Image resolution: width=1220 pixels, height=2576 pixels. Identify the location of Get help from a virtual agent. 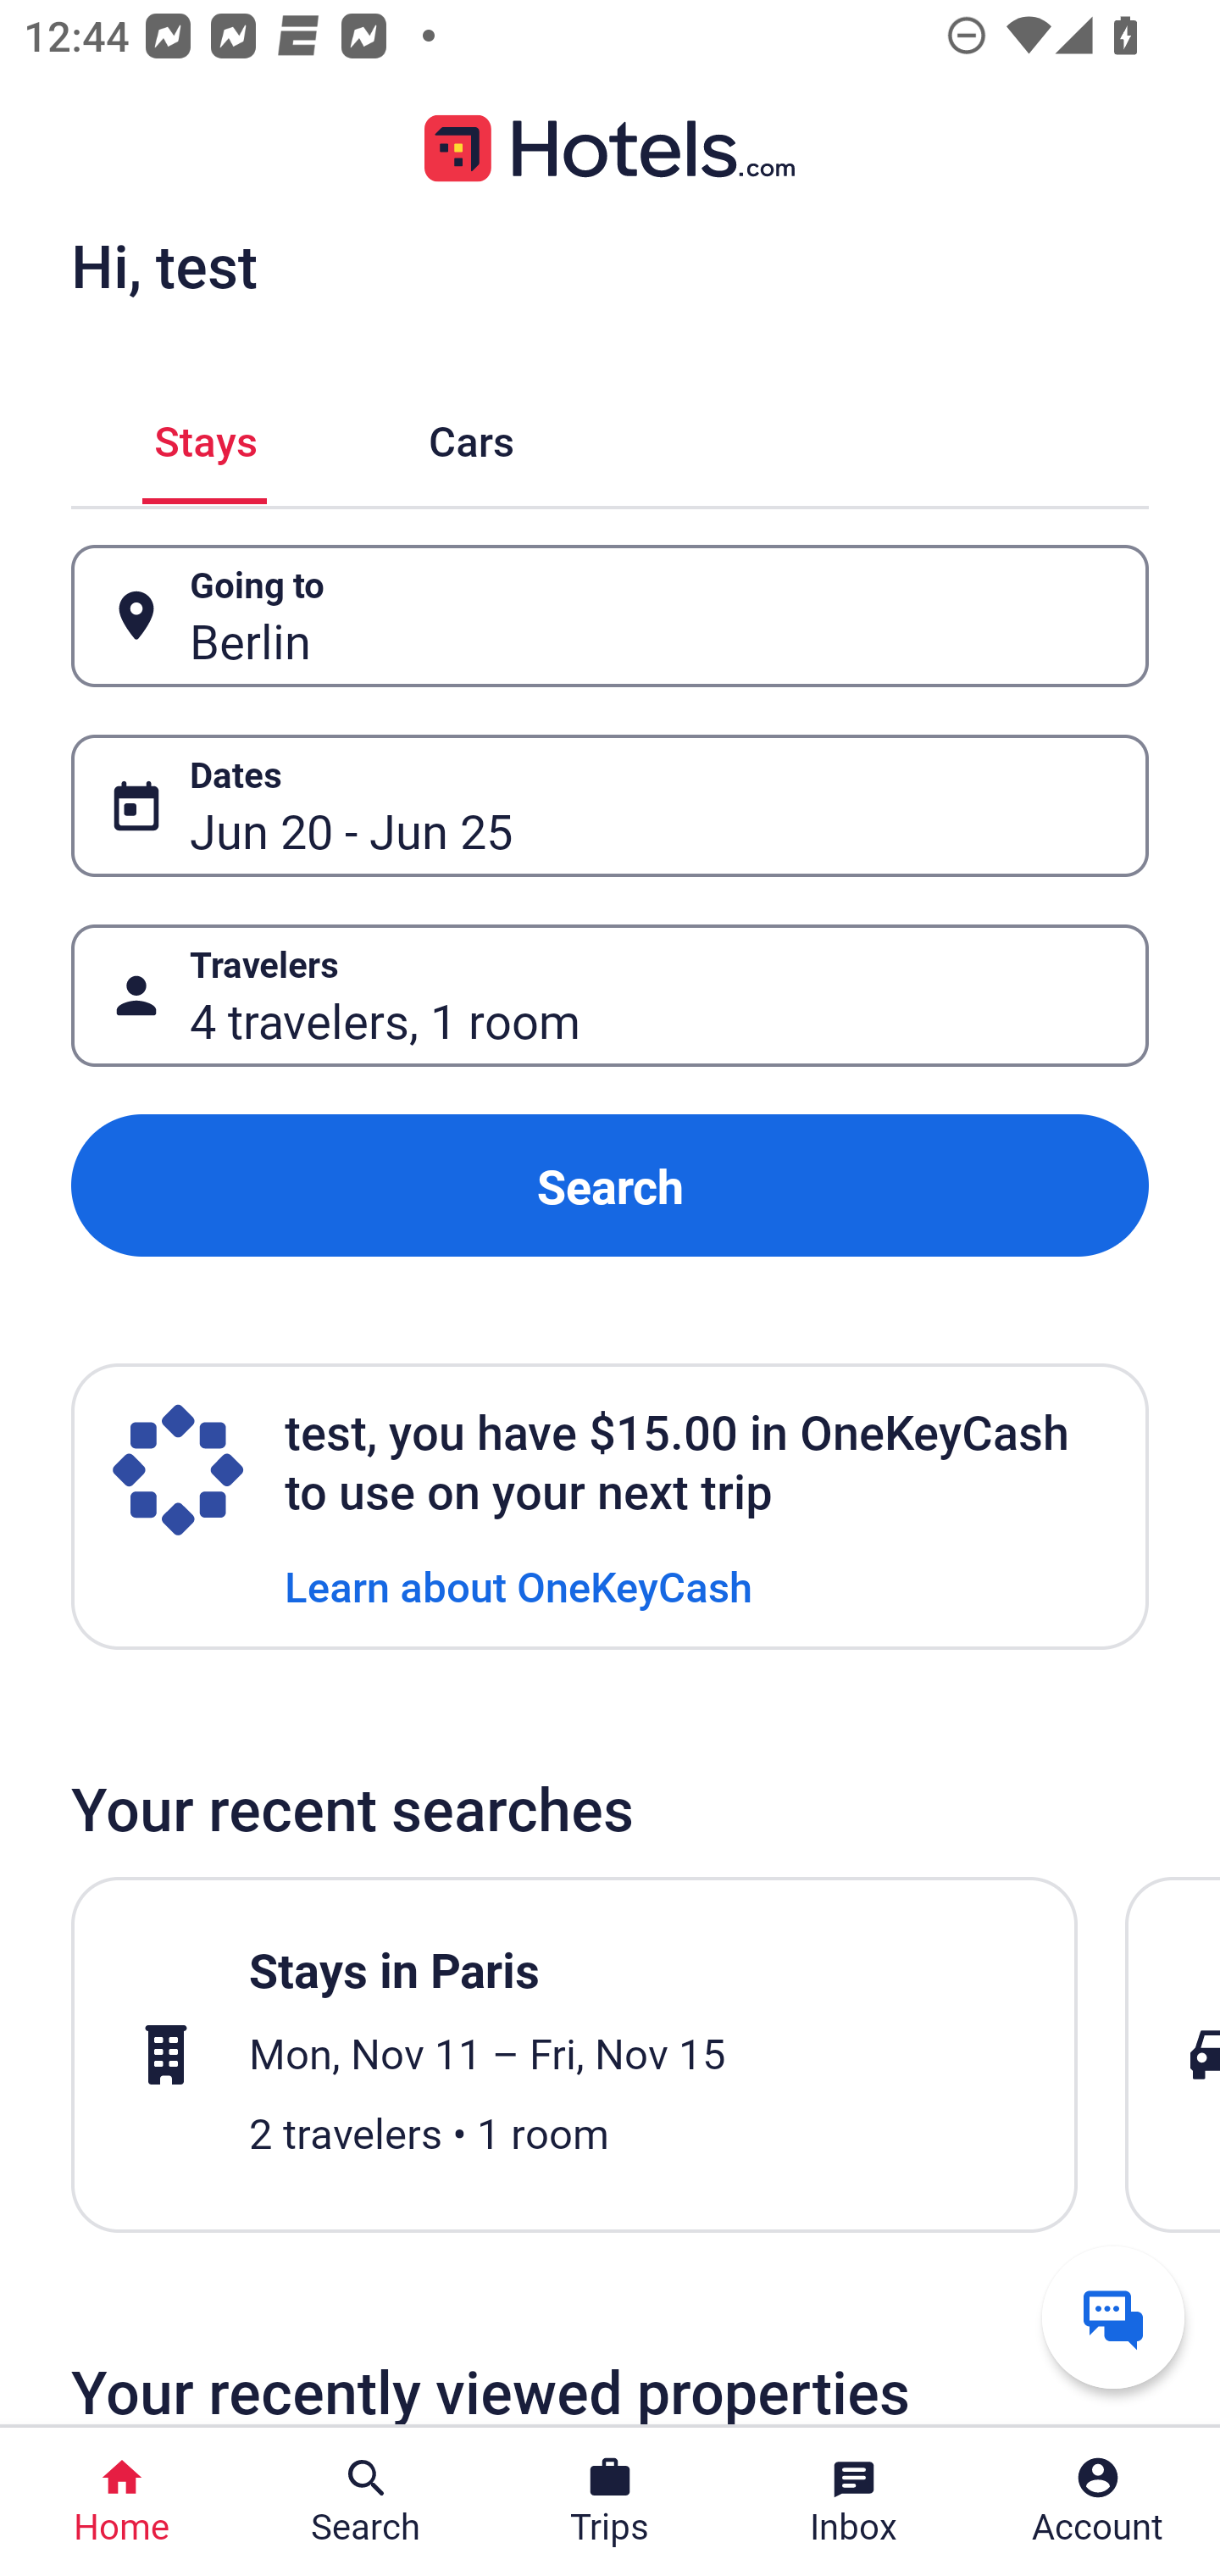
(1113, 2317).